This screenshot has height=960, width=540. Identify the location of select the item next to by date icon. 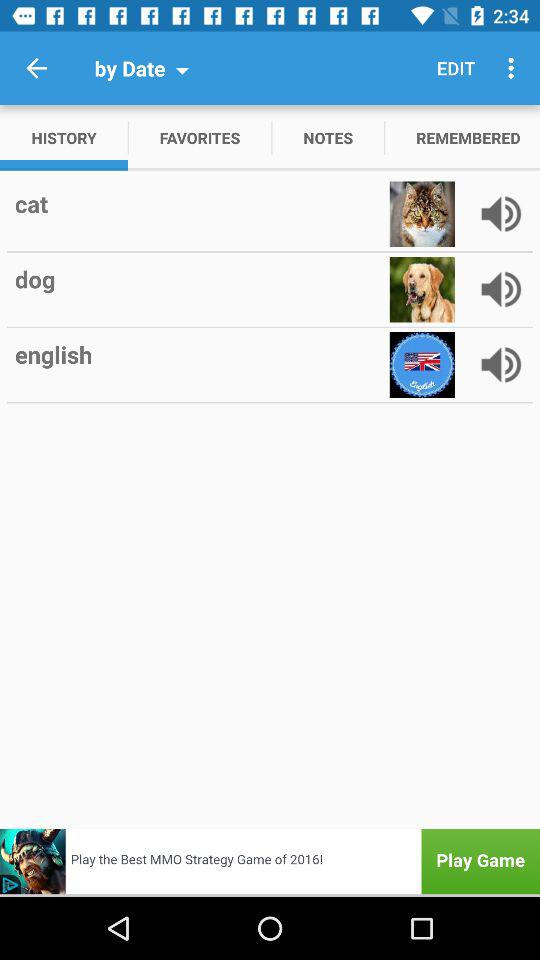
(36, 68).